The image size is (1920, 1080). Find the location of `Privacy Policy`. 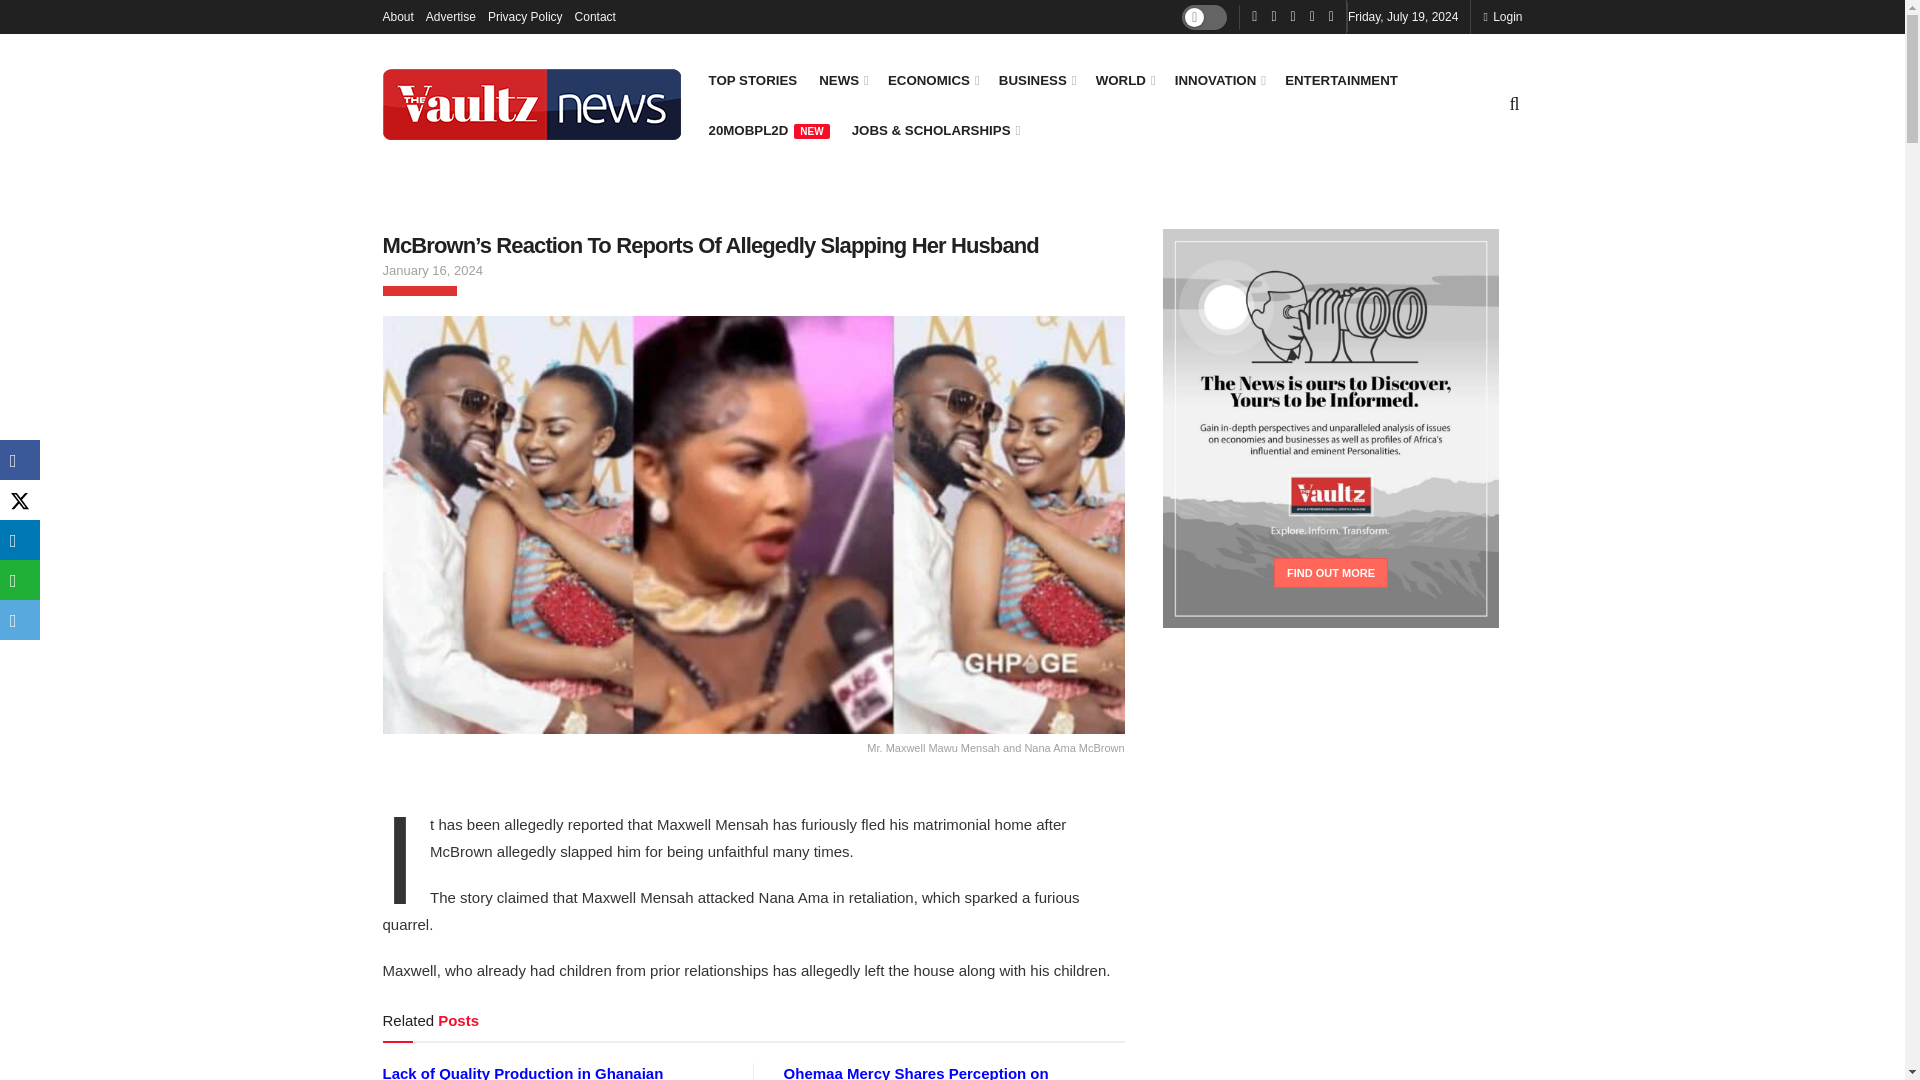

Privacy Policy is located at coordinates (524, 16).